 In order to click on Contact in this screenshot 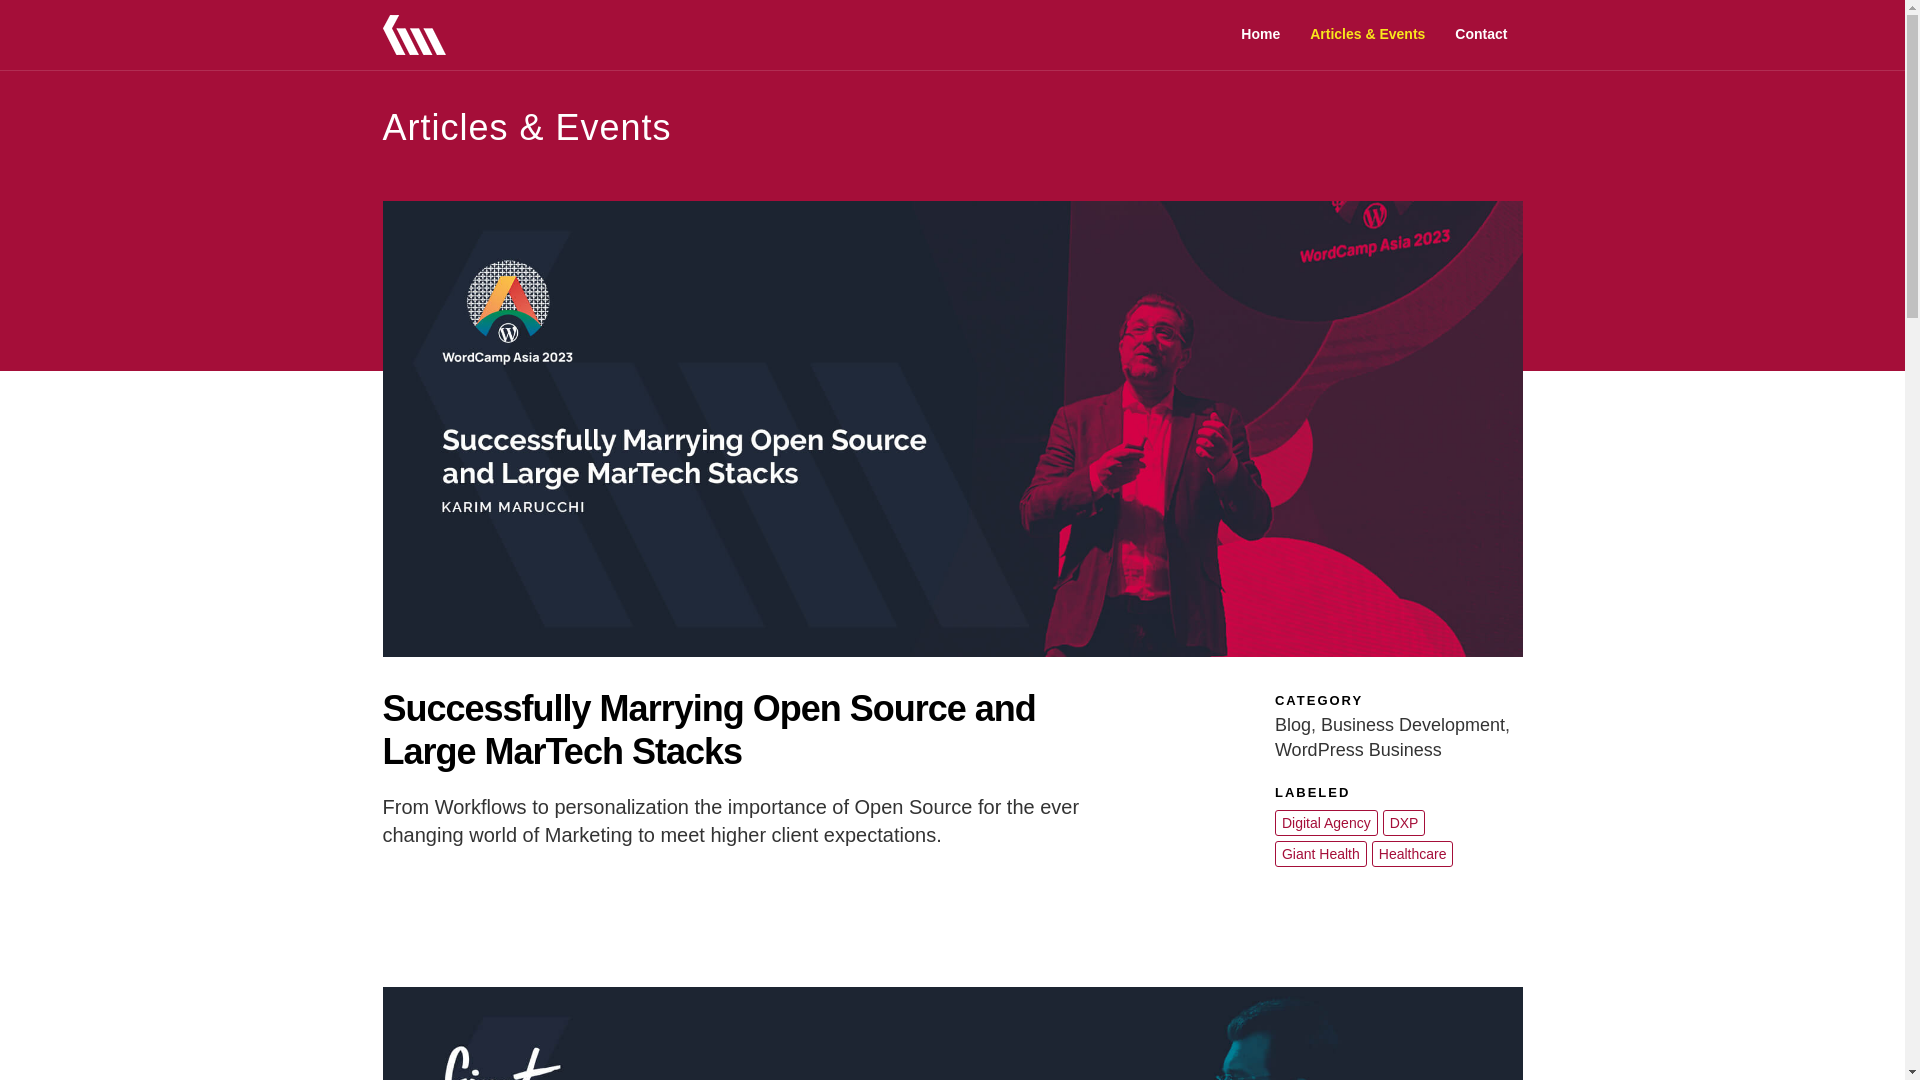, I will do `click(1481, 34)`.